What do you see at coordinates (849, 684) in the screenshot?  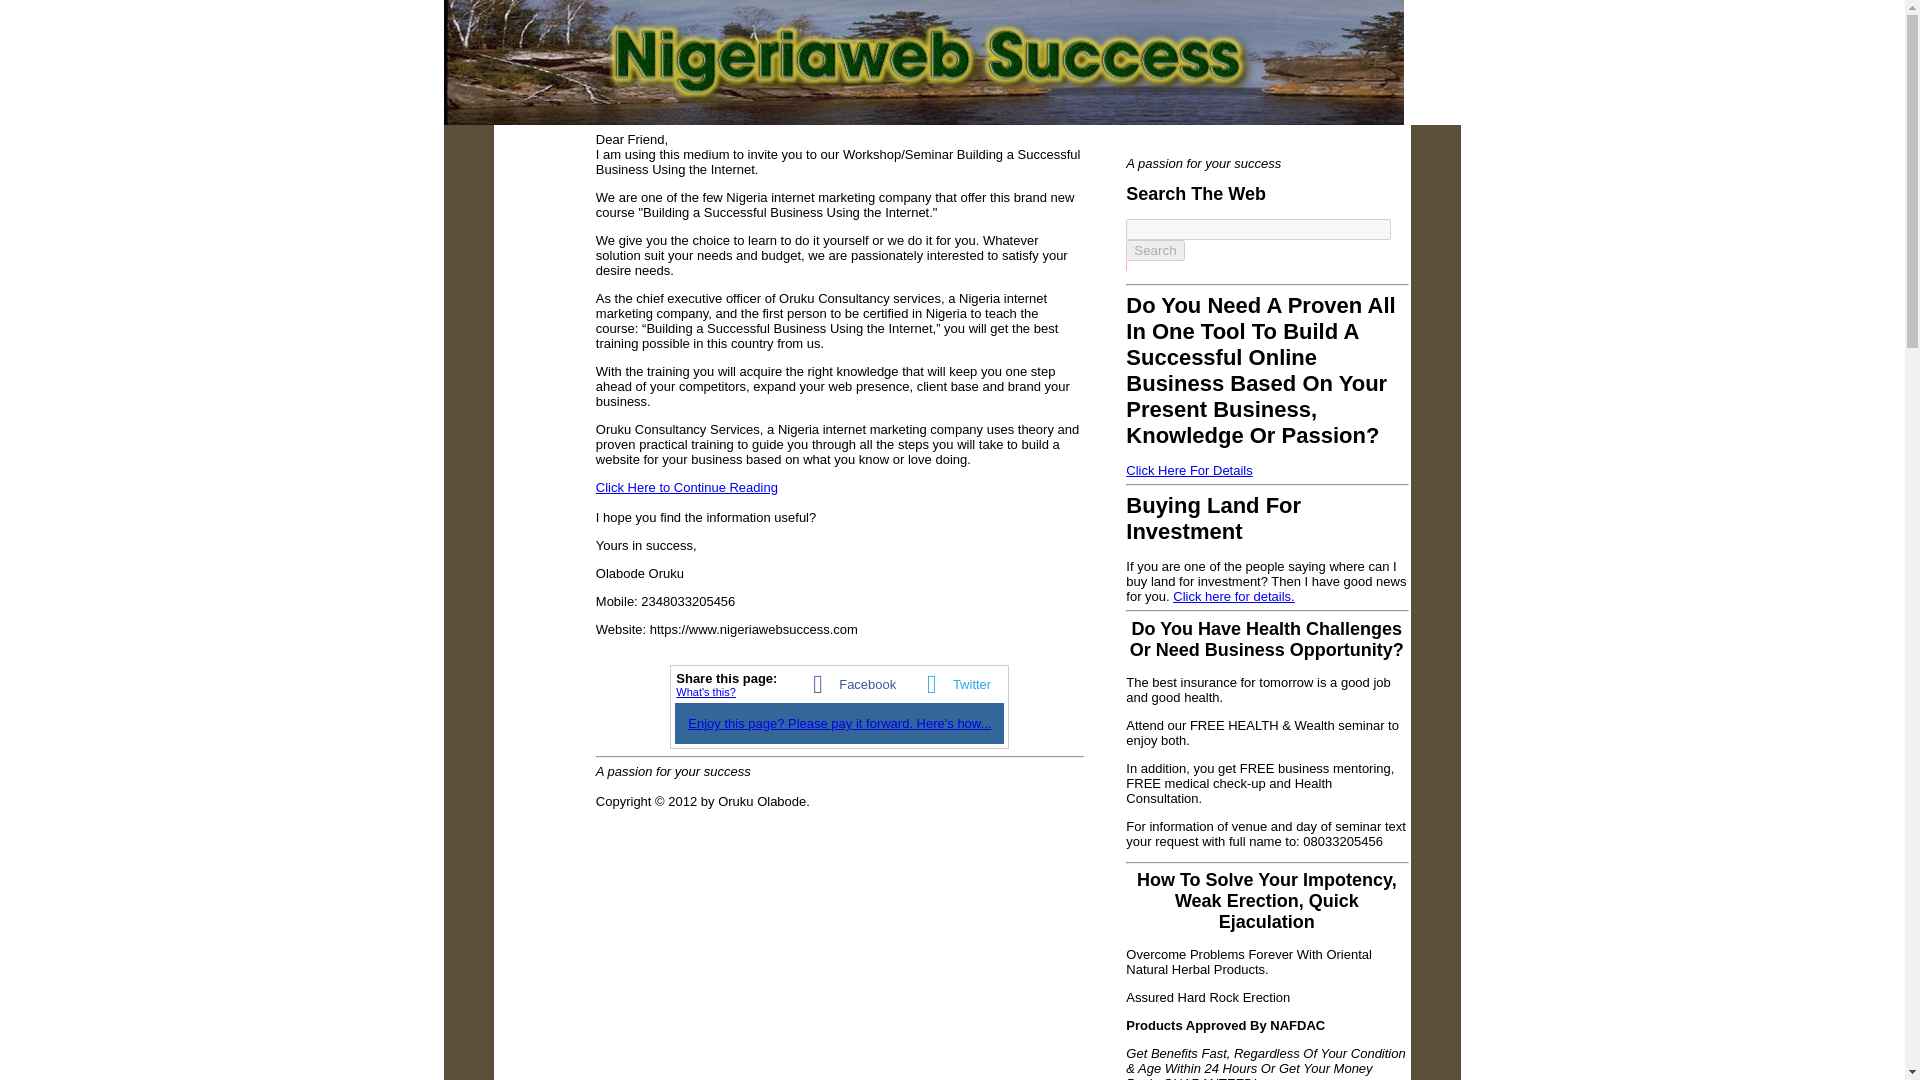 I see `Facebook` at bounding box center [849, 684].